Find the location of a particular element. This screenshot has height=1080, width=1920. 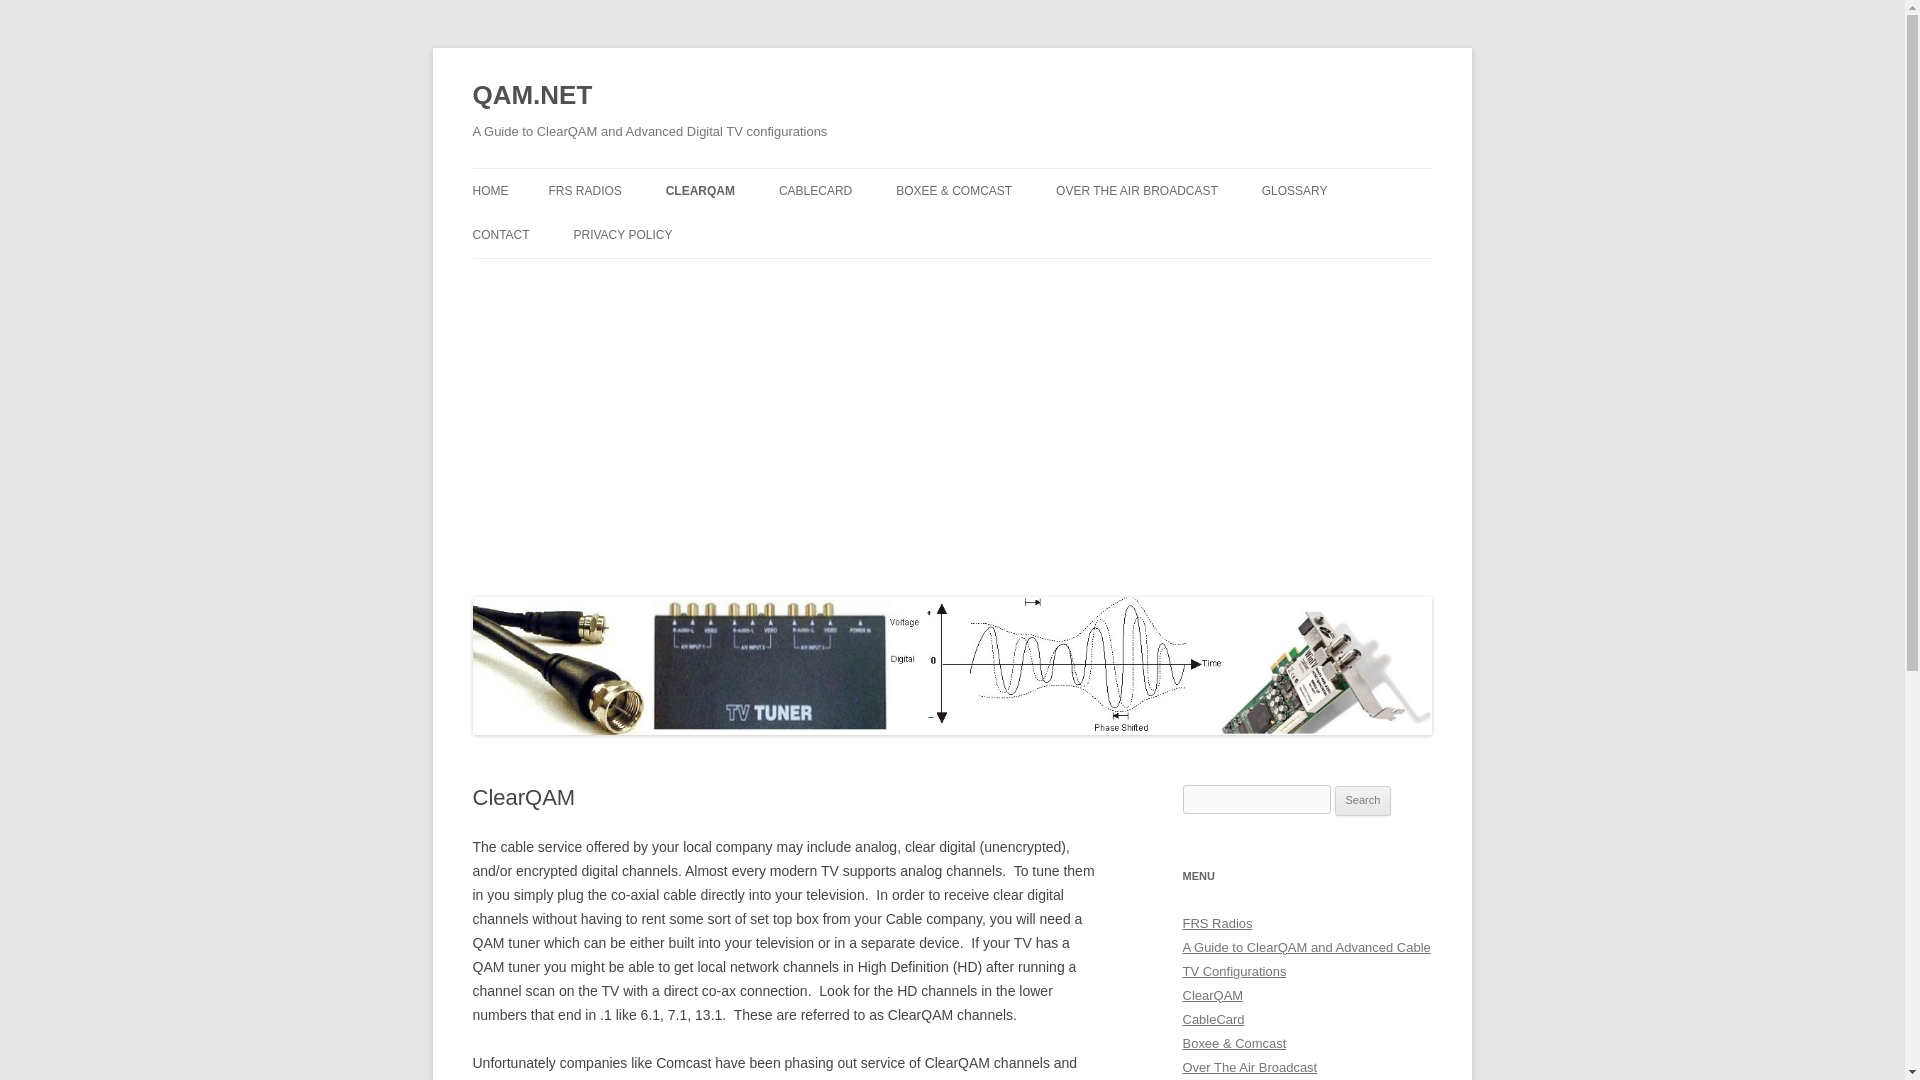

Search is located at coordinates (1363, 801).